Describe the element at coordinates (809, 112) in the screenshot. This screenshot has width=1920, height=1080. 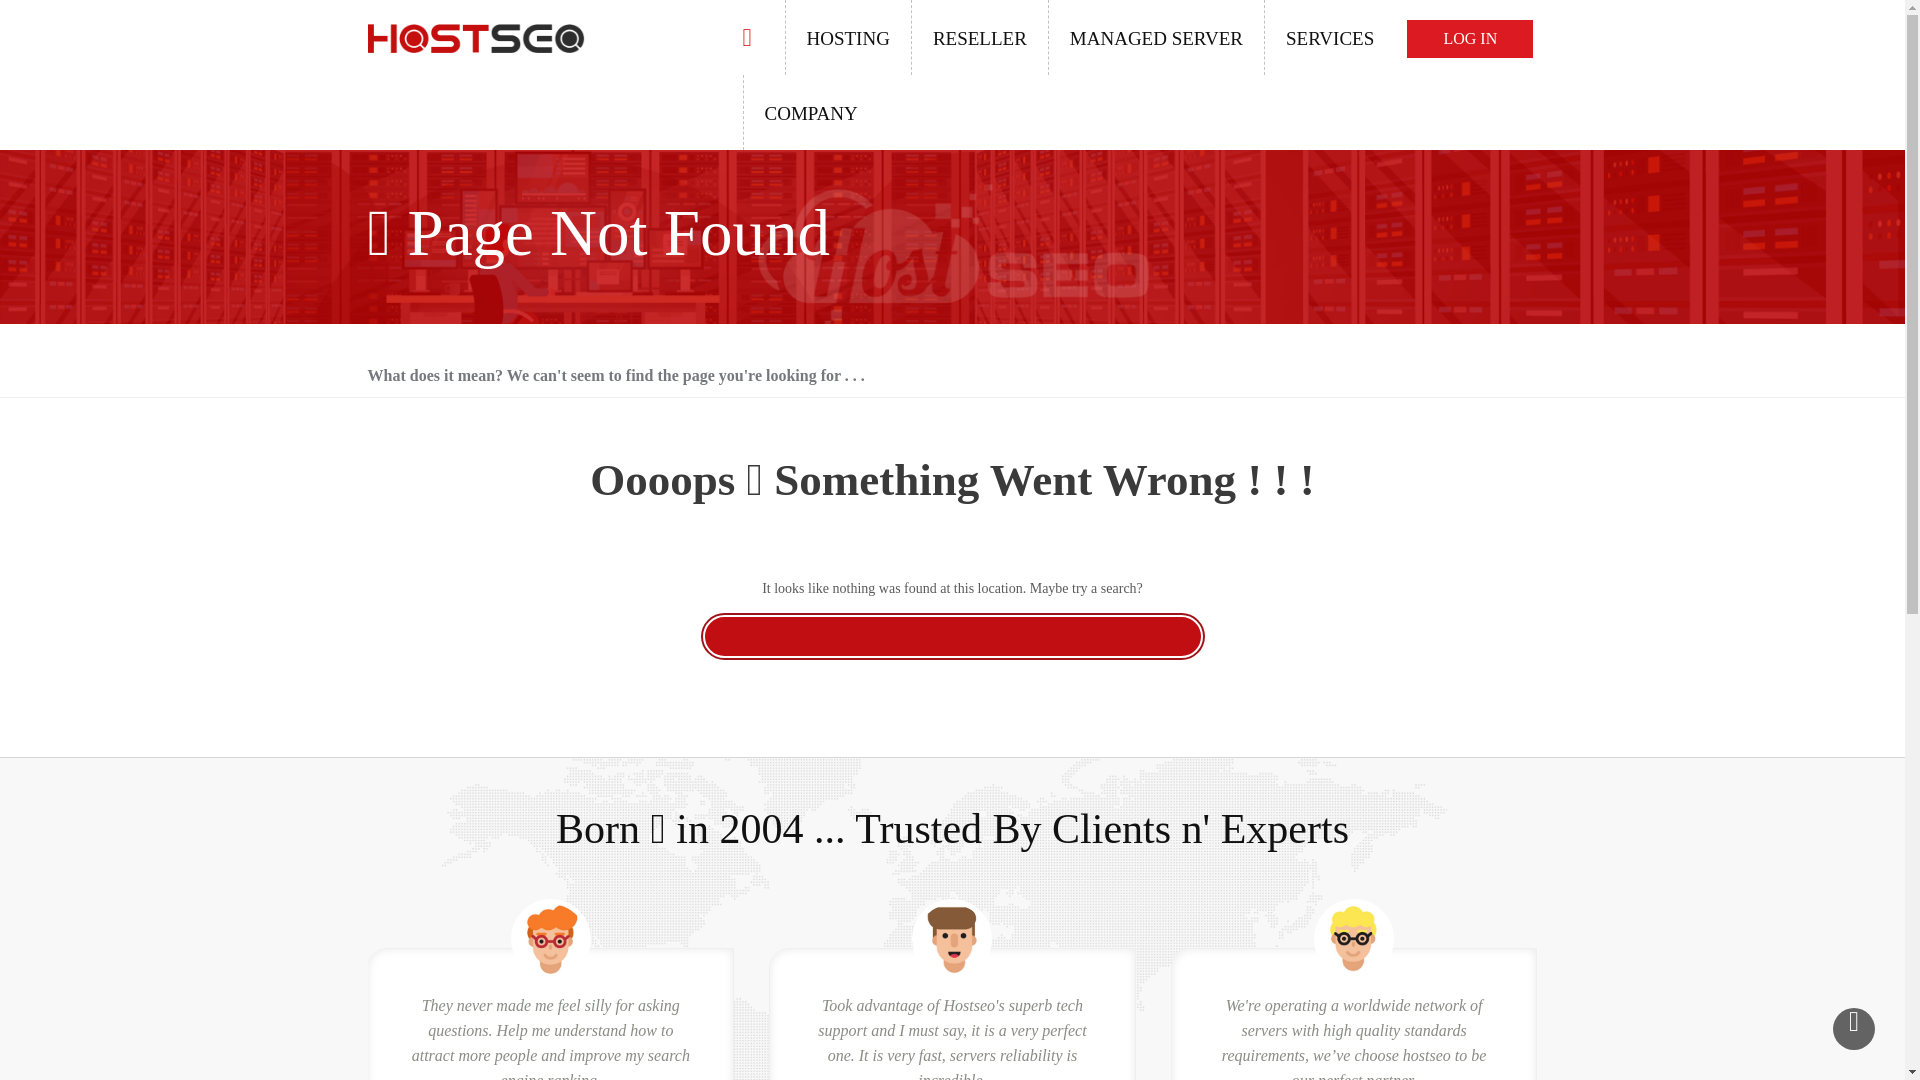
I see `COMPANY` at that location.